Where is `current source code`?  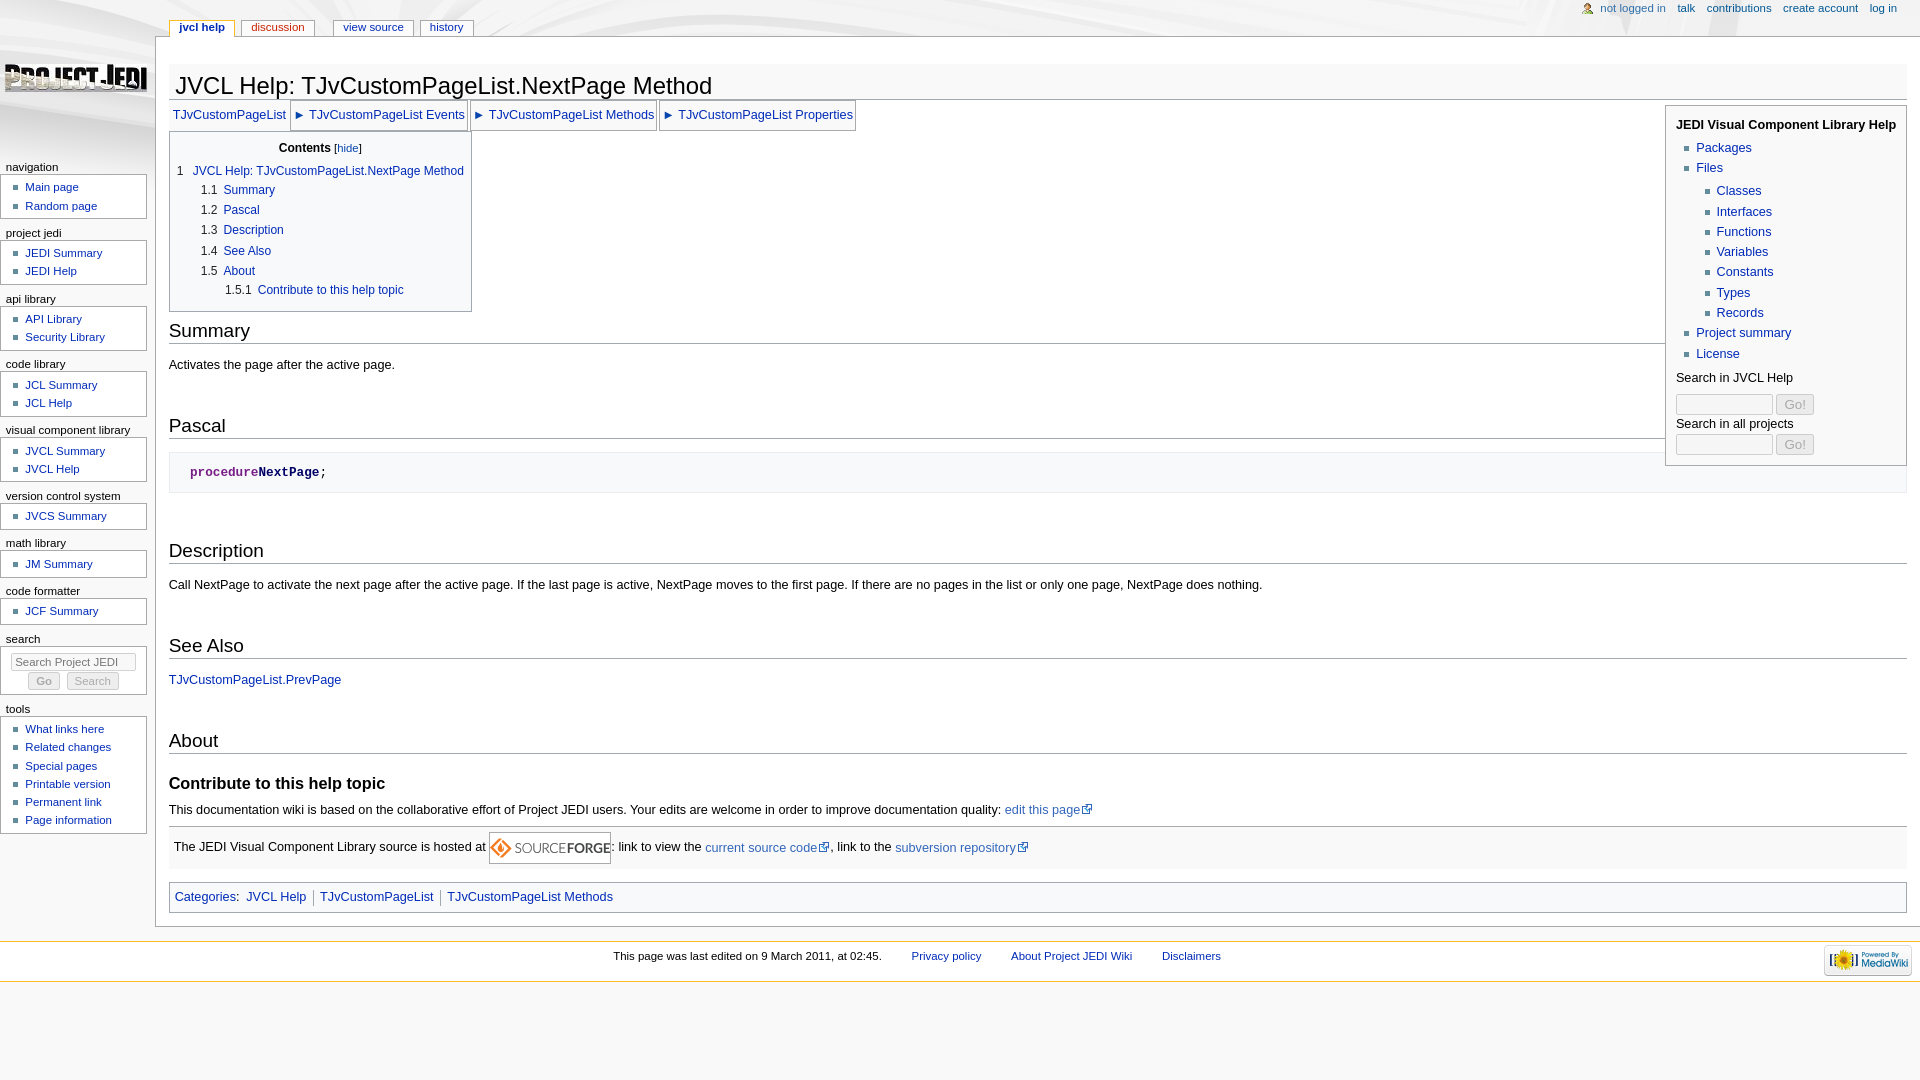
current source code is located at coordinates (766, 848).